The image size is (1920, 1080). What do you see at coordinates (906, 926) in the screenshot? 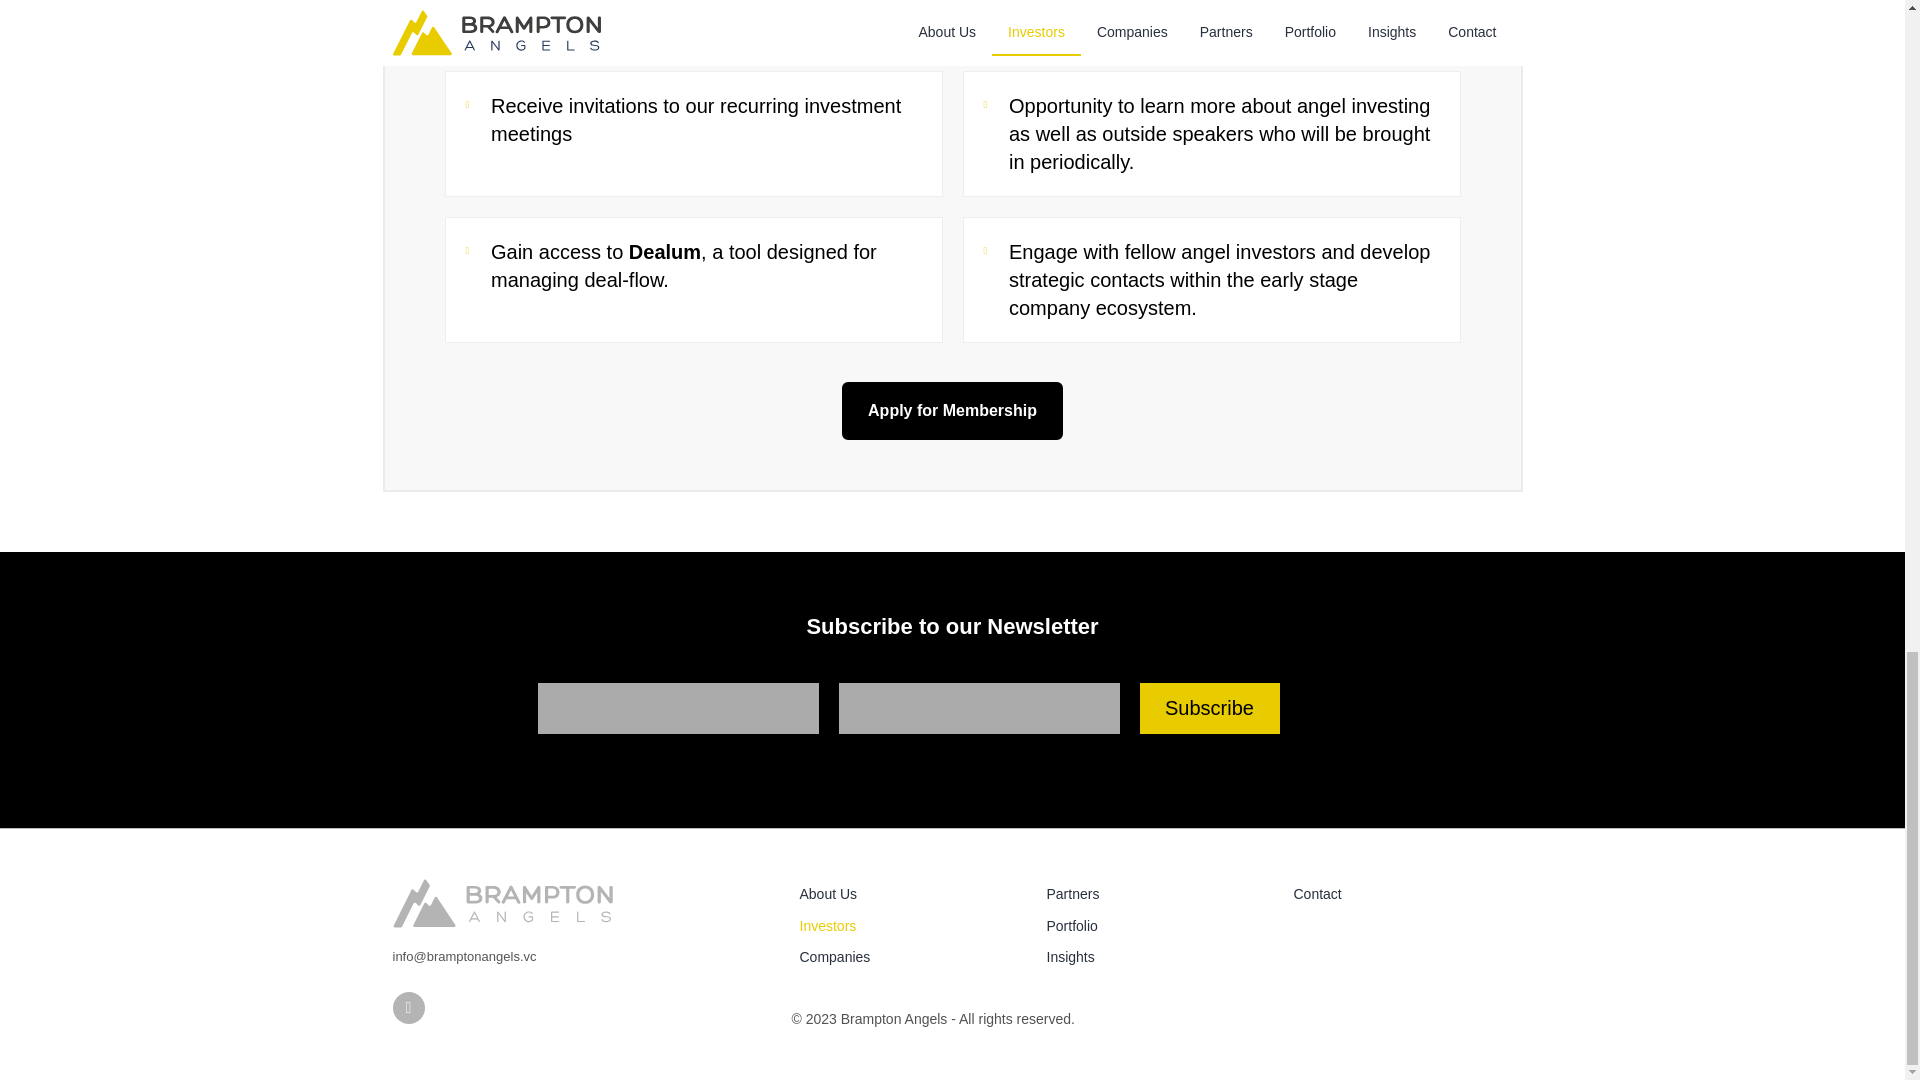
I see `Investors` at bounding box center [906, 926].